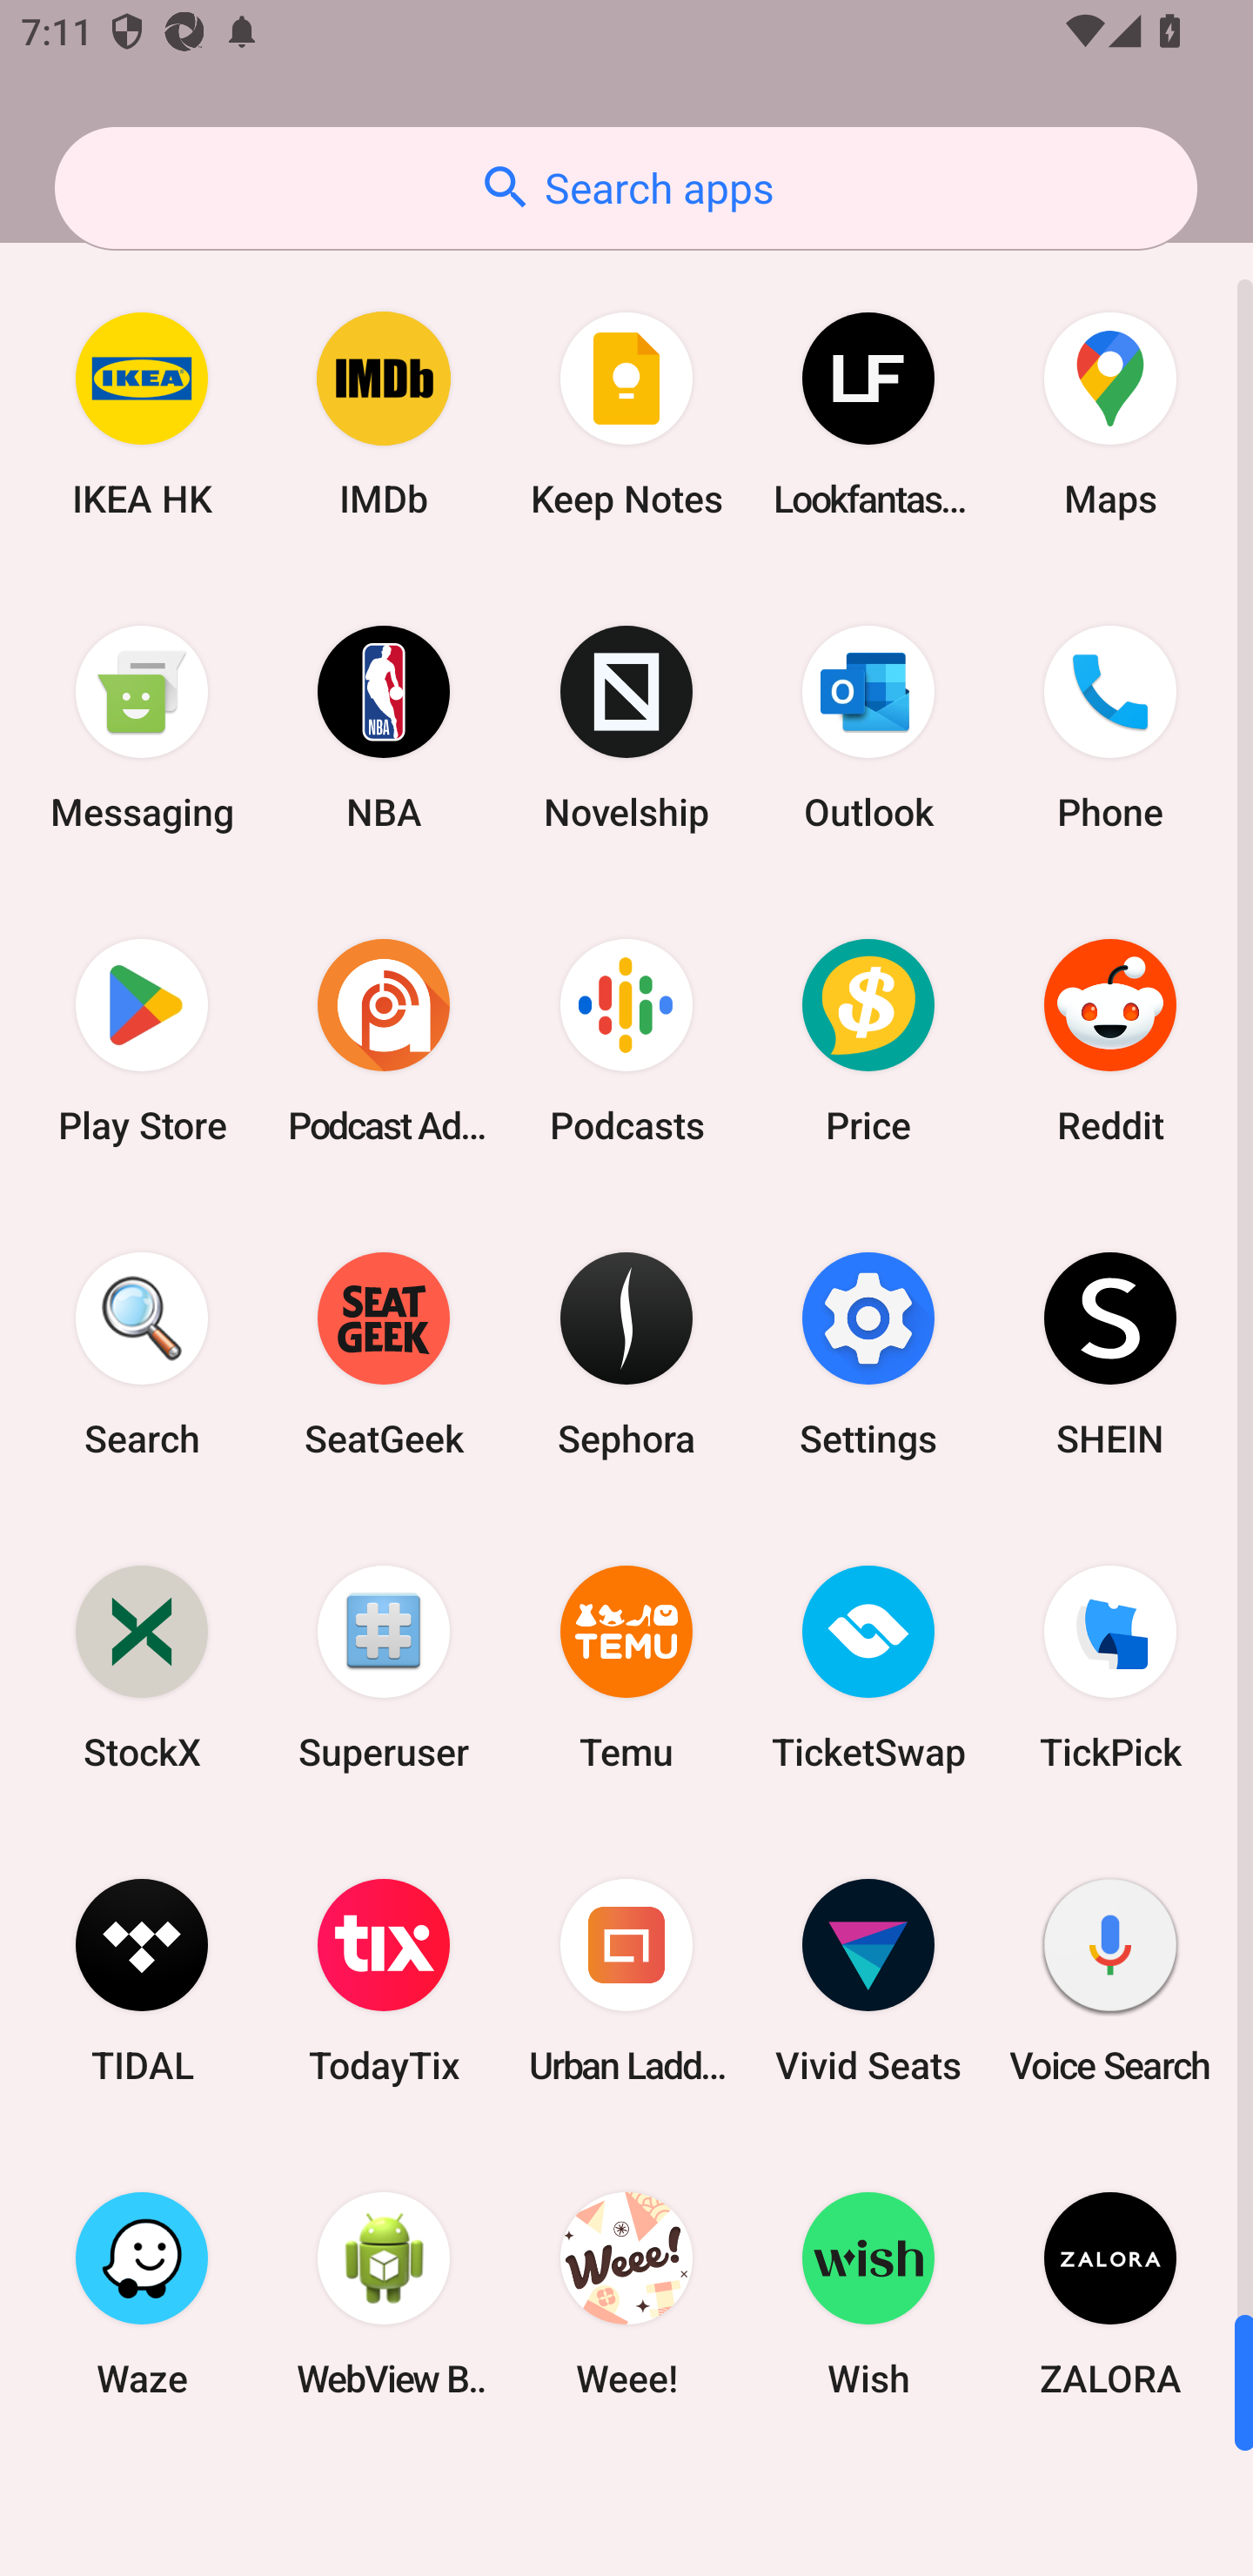  I want to click on Reddit, so click(1110, 1041).